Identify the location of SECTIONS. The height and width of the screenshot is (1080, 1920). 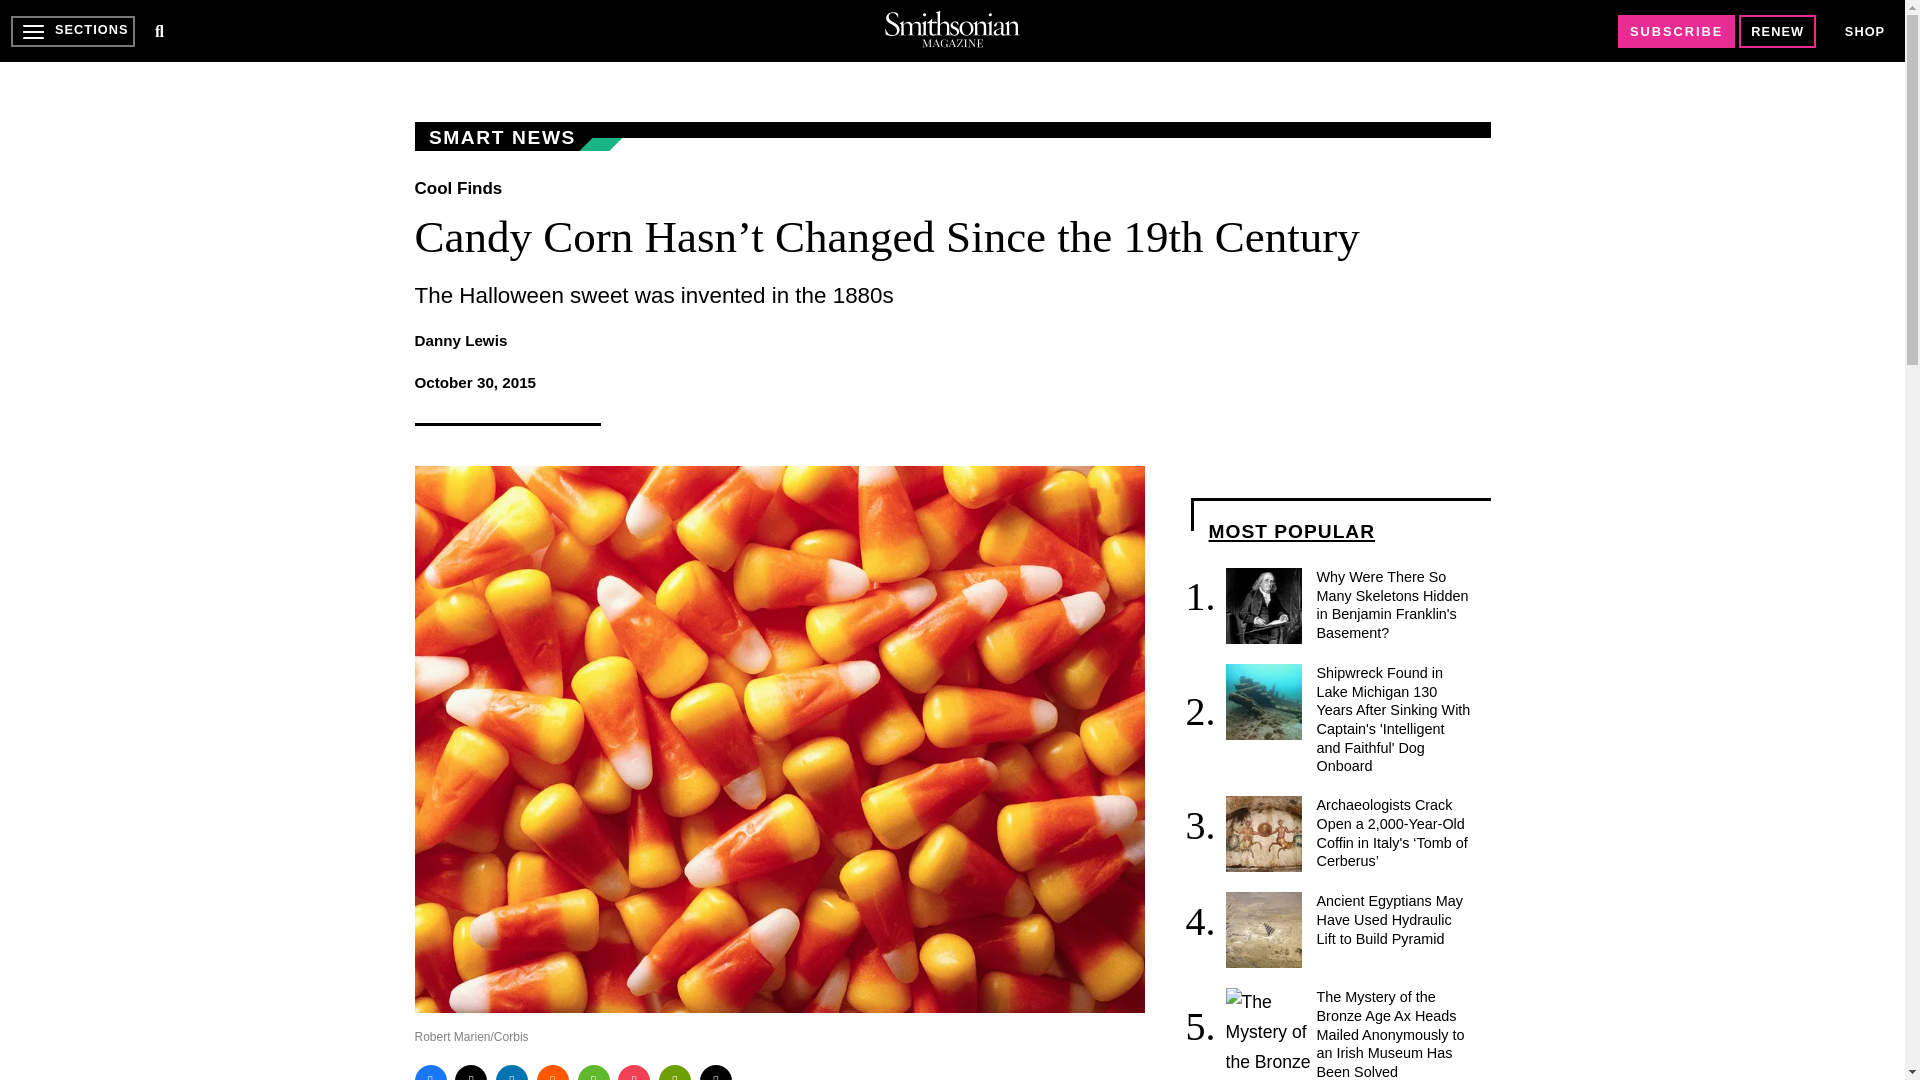
(72, 31).